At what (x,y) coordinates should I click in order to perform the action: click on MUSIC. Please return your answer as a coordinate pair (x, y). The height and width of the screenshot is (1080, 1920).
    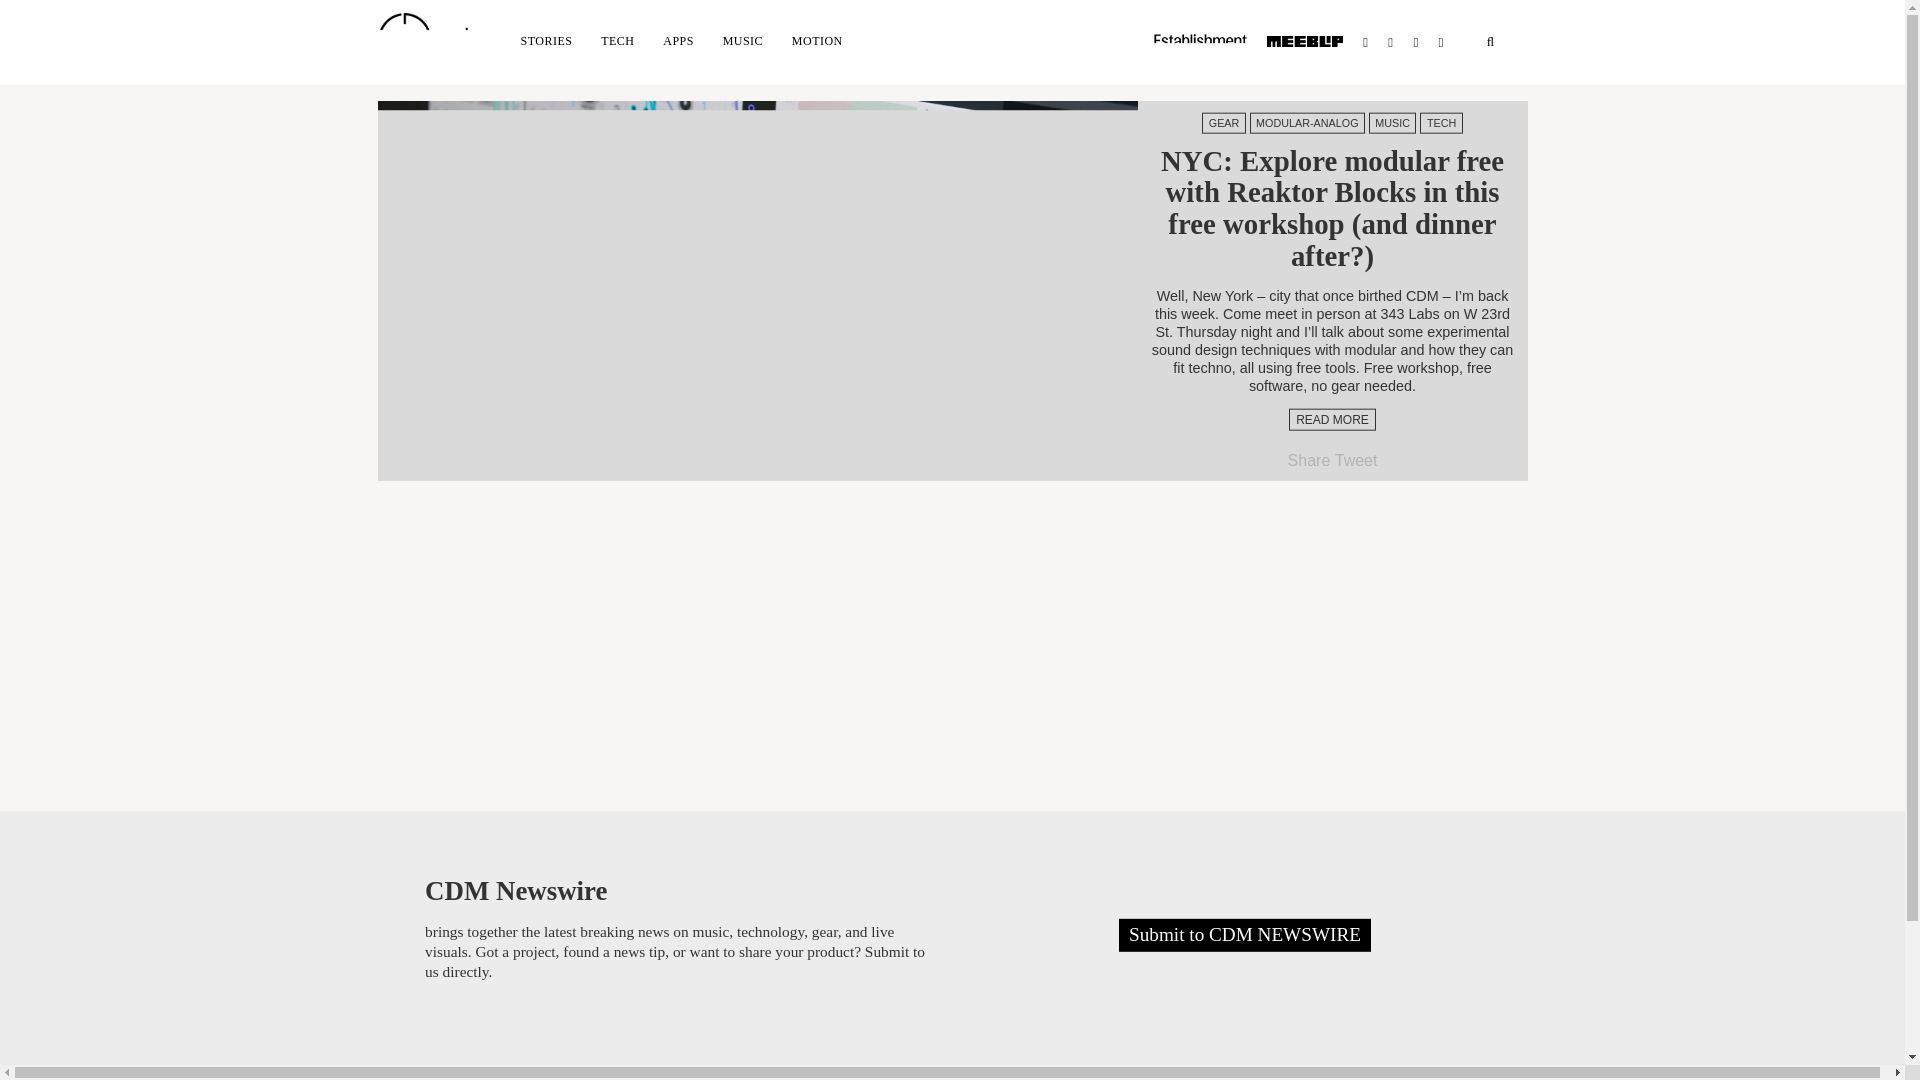
    Looking at the image, I should click on (1392, 122).